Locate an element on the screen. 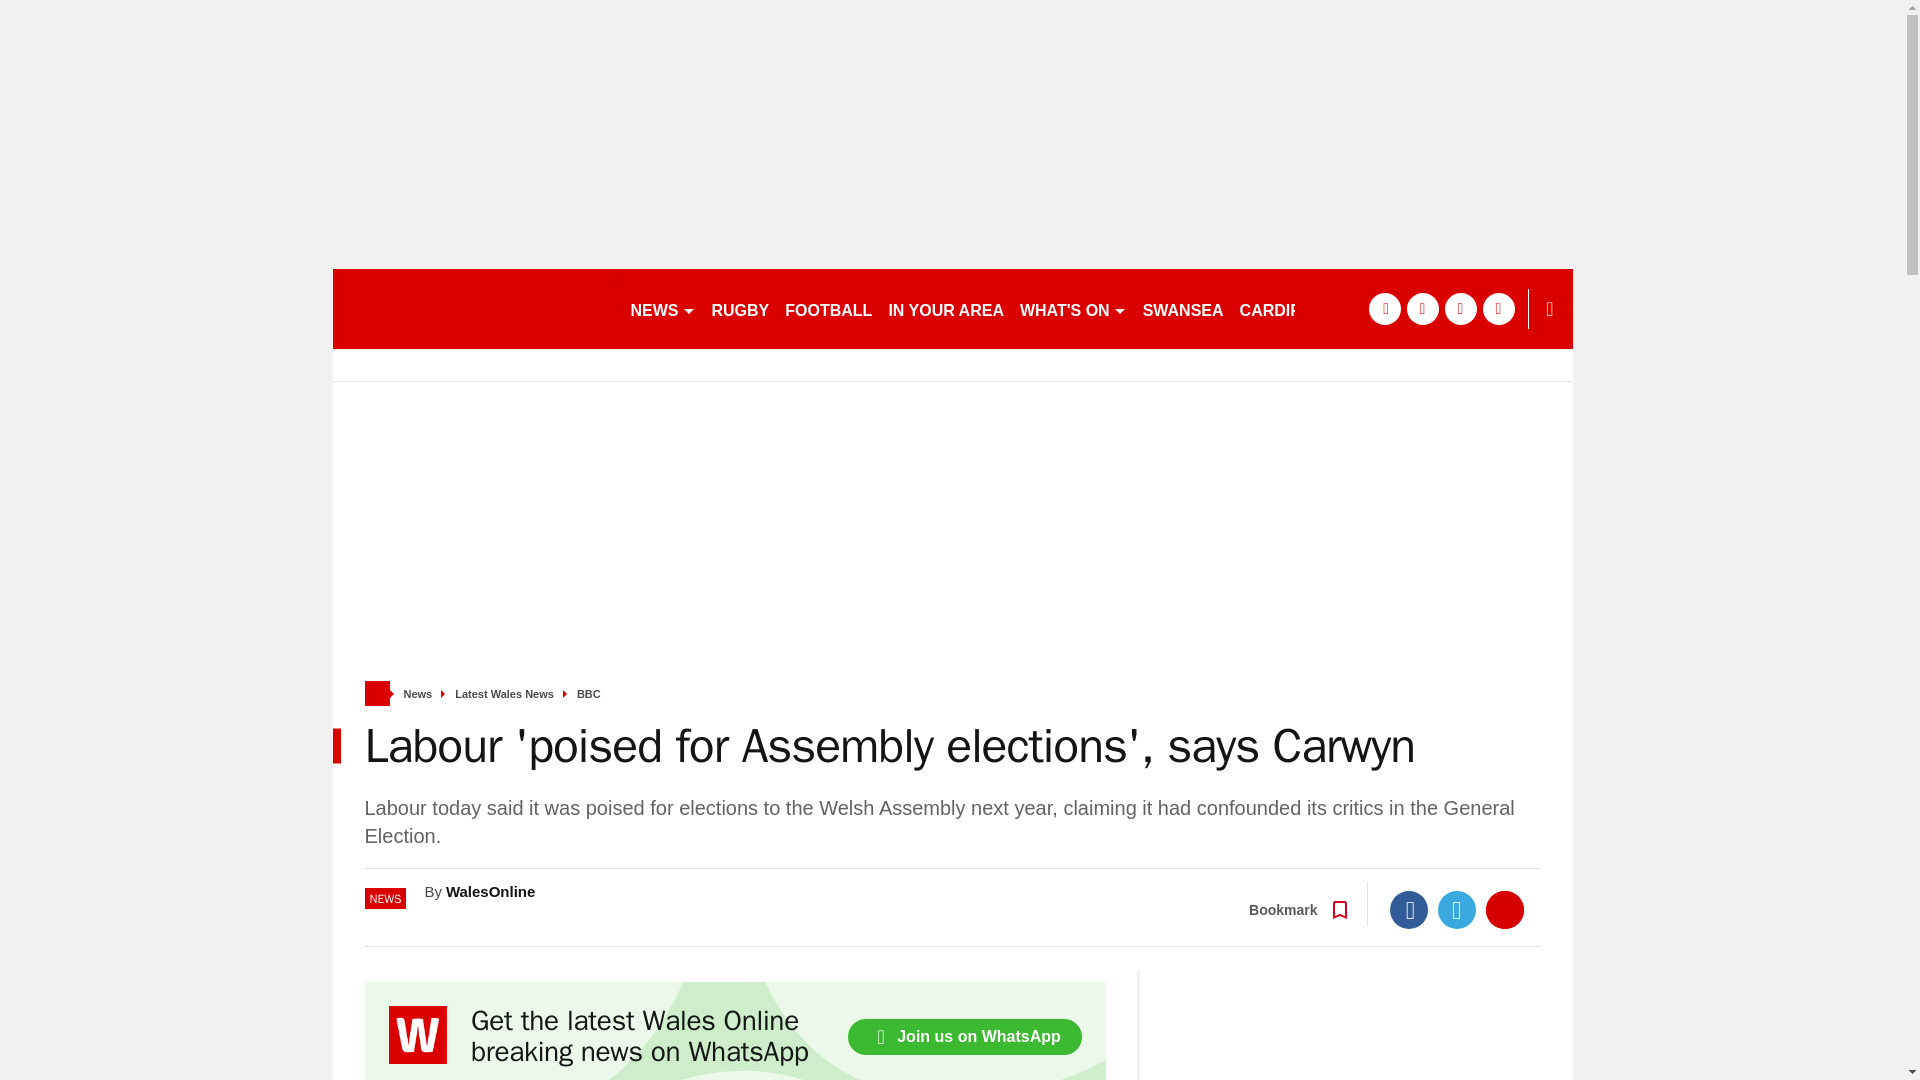 The image size is (1920, 1080). walesonline is located at coordinates (472, 308).